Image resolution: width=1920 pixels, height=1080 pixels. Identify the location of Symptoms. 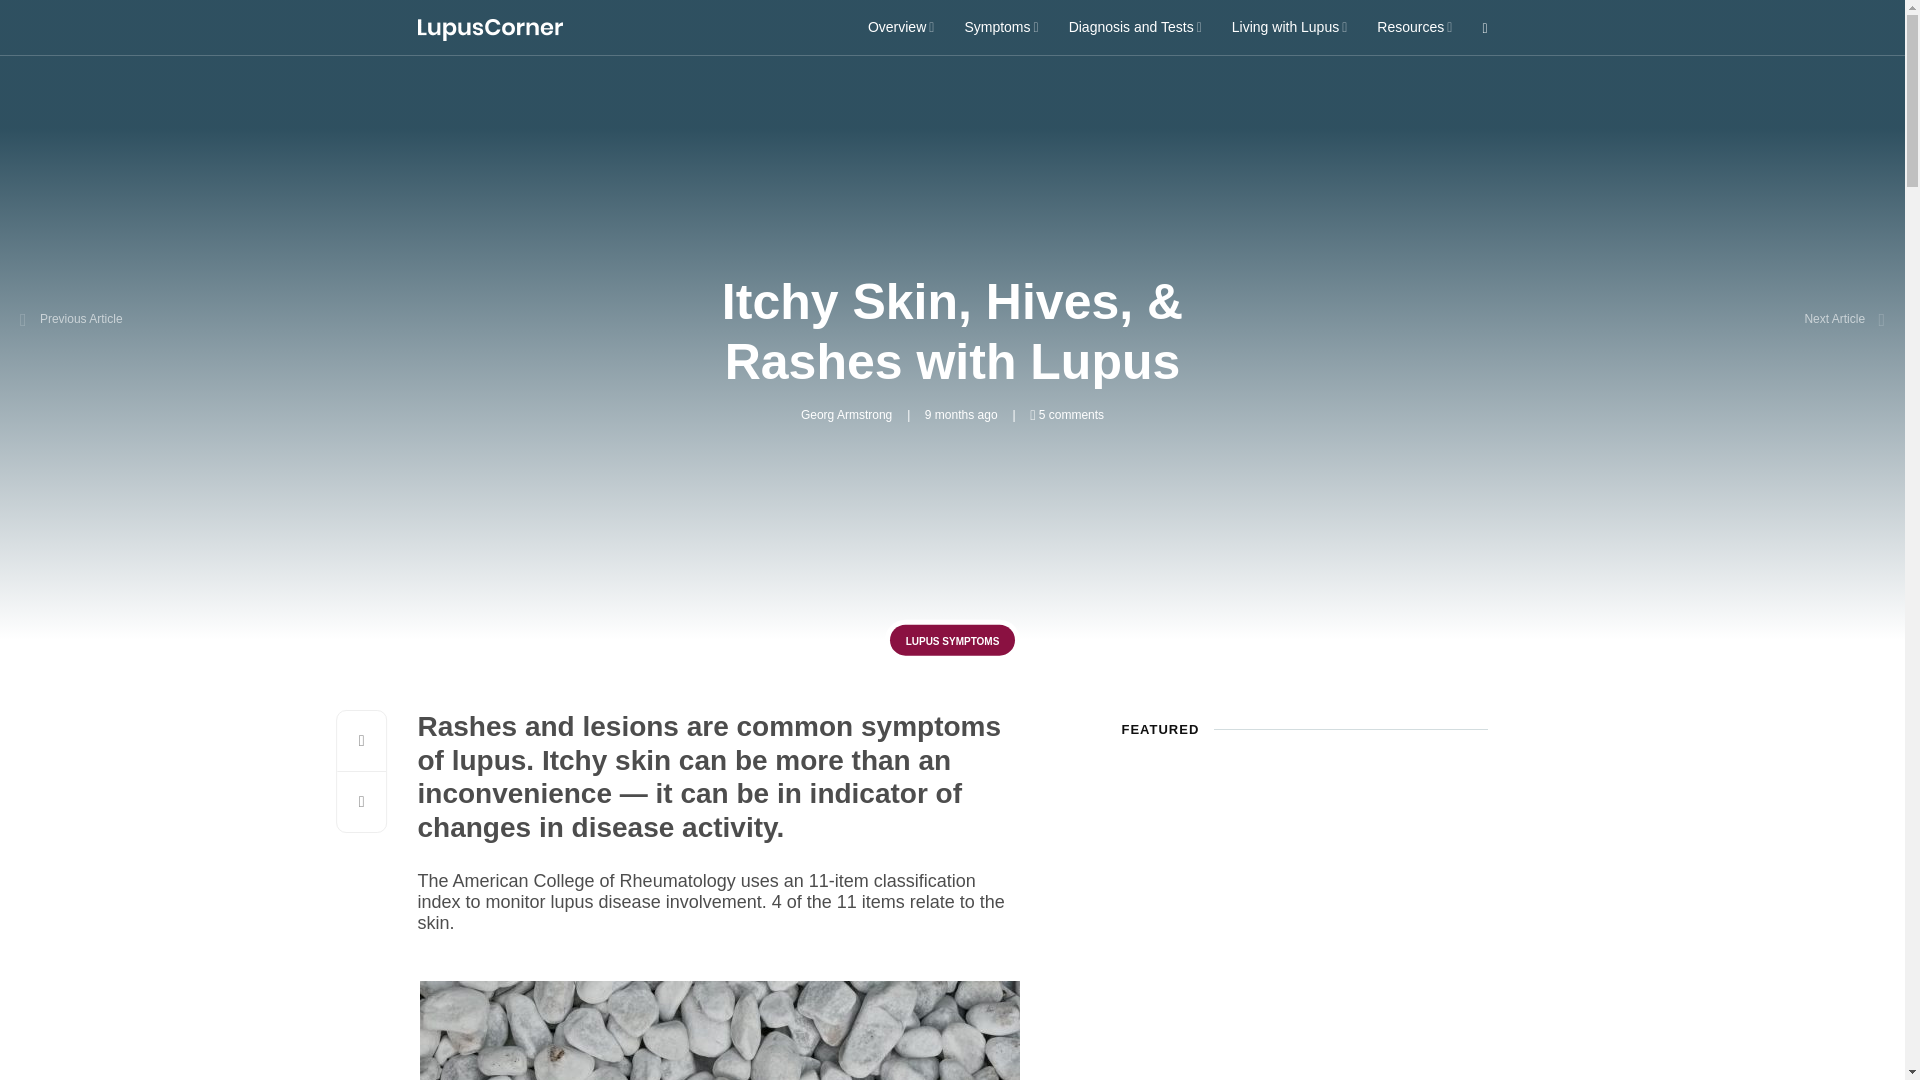
(1000, 27).